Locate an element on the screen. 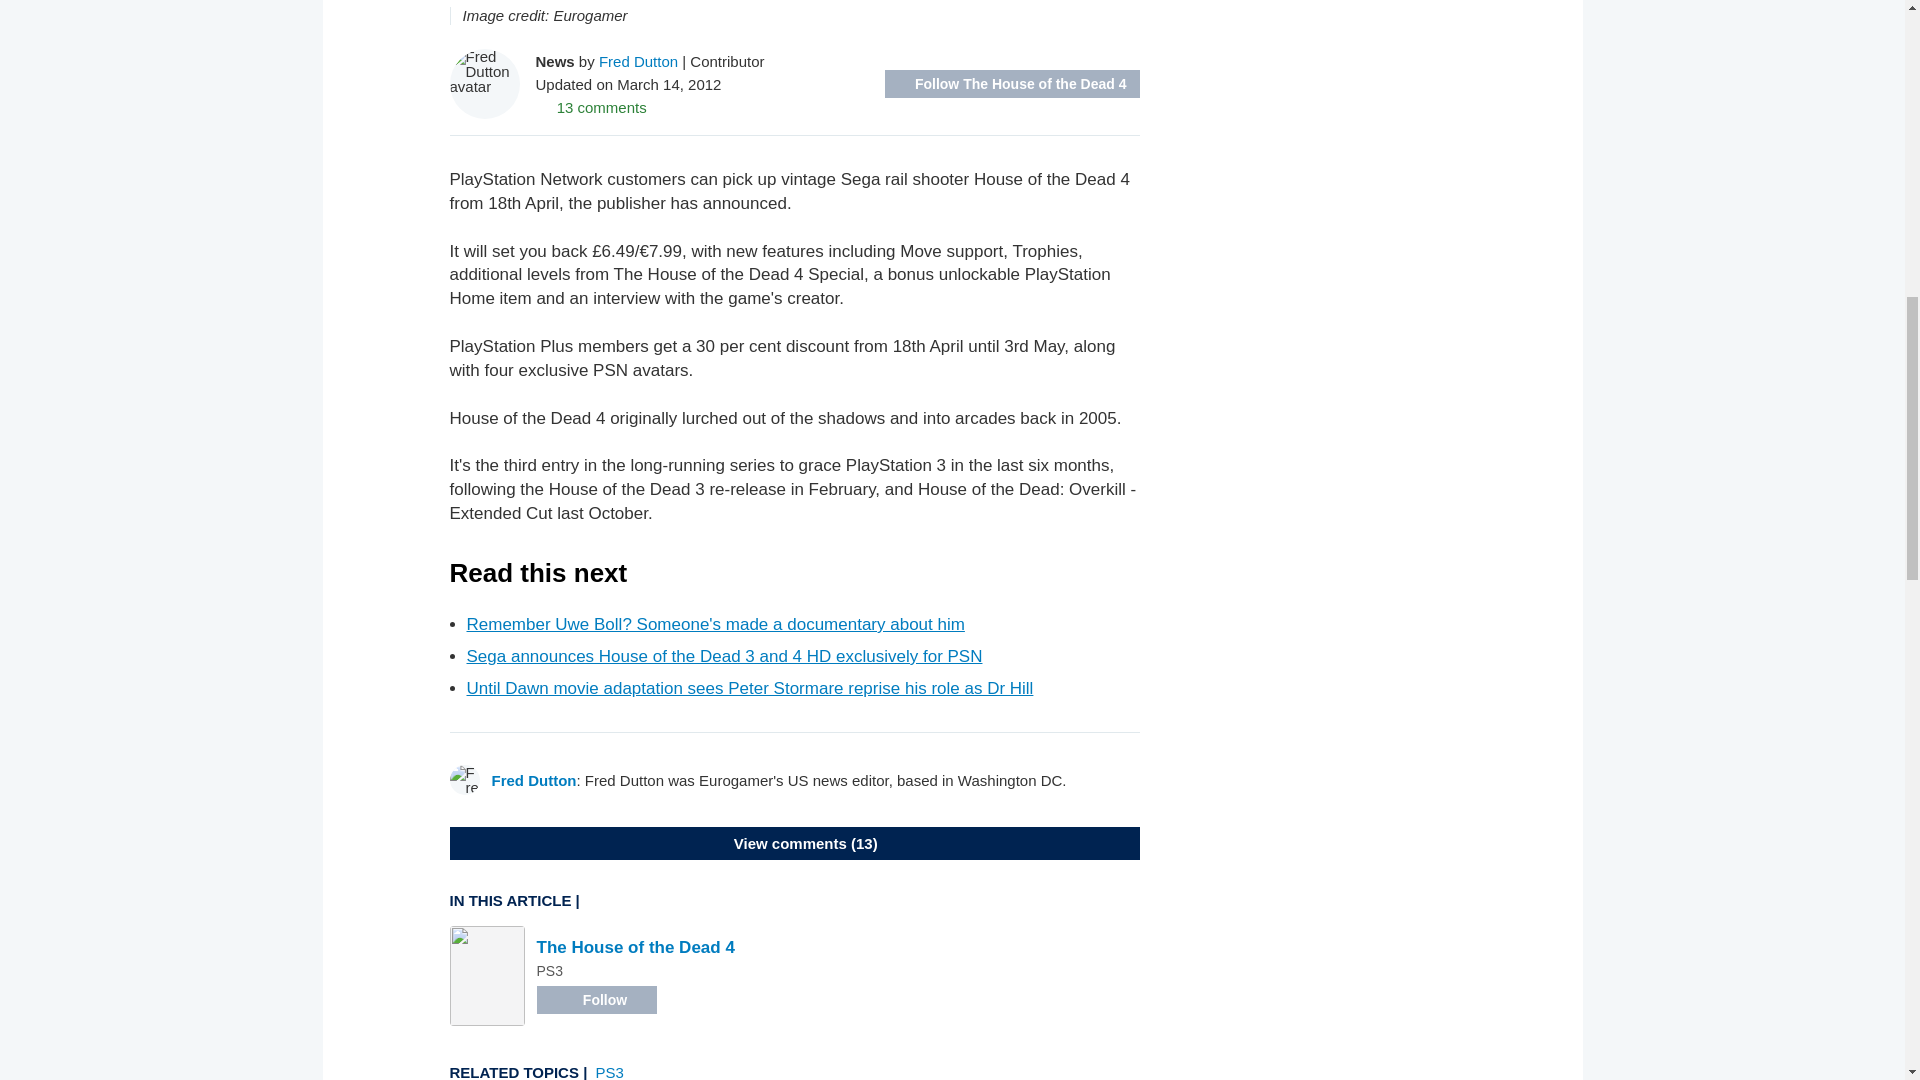 Image resolution: width=1920 pixels, height=1080 pixels. Follow is located at coordinates (596, 1000).